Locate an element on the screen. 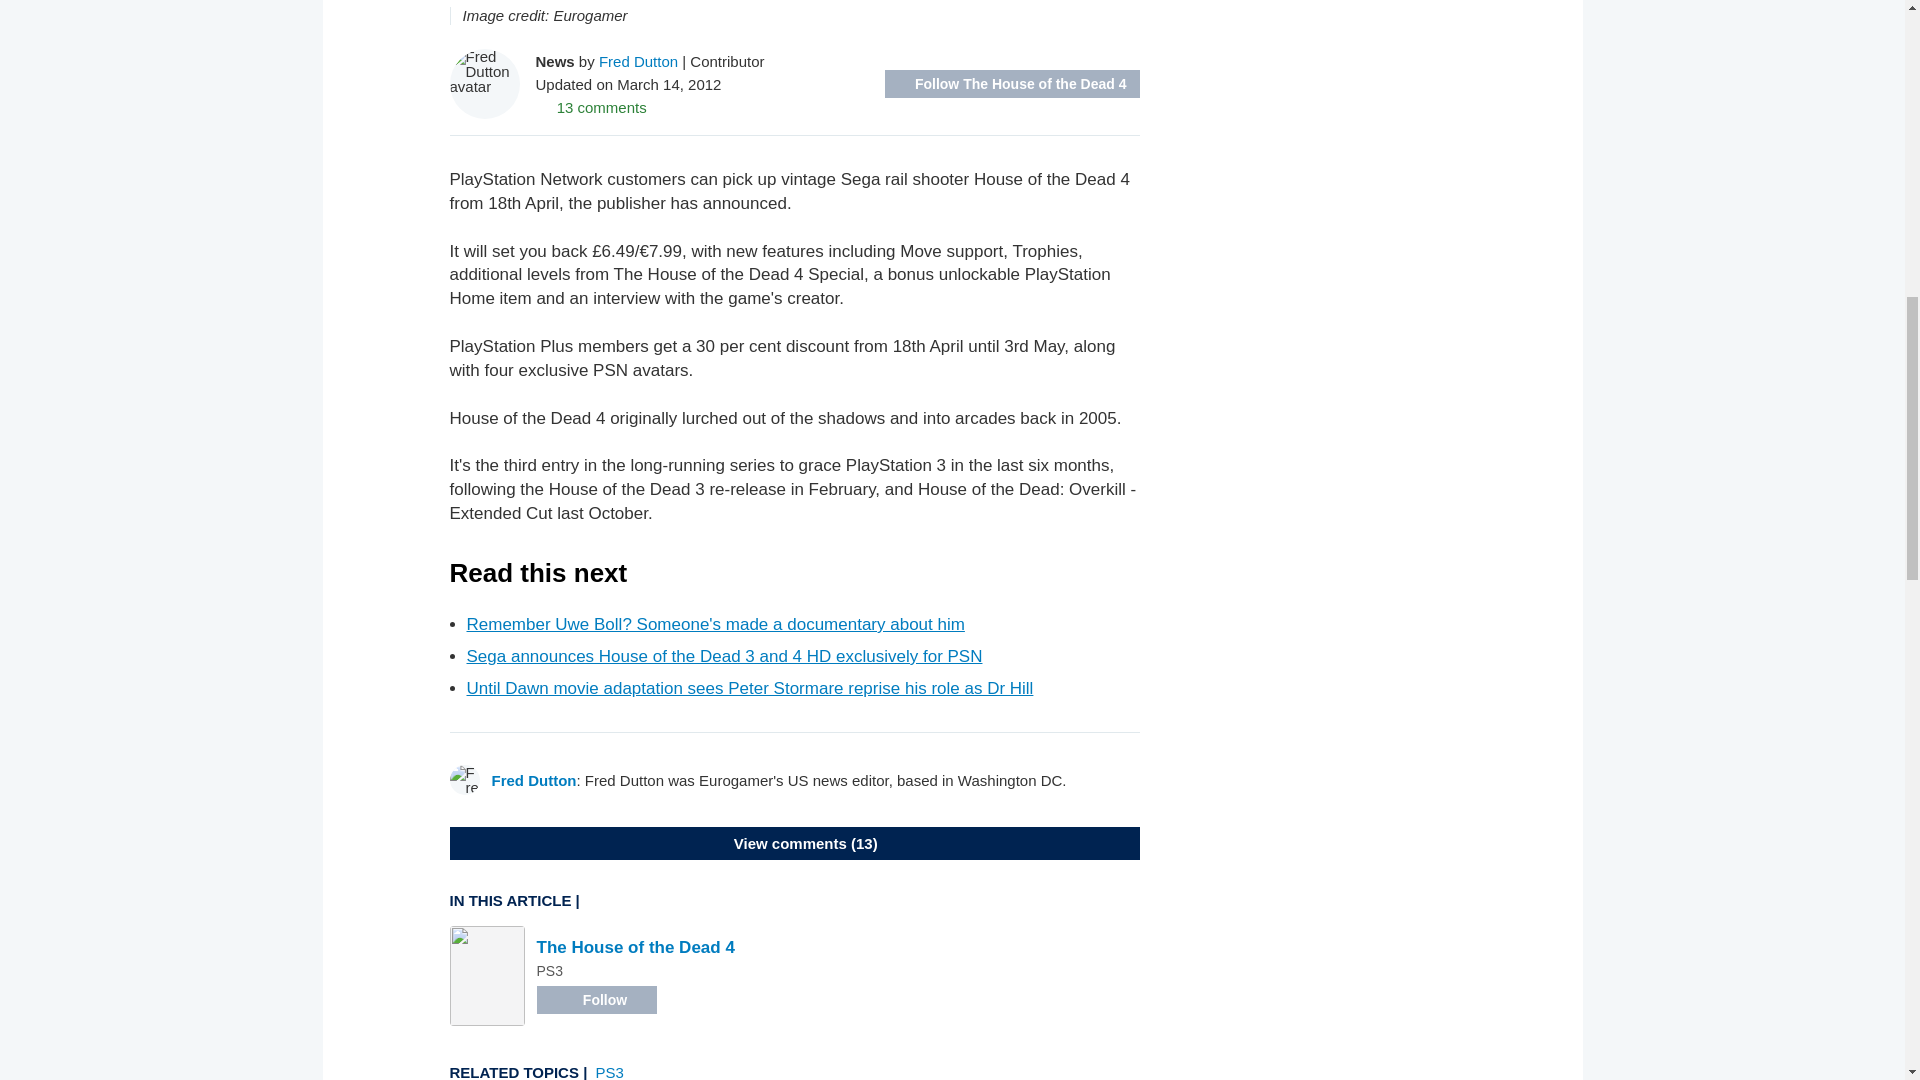 Image resolution: width=1920 pixels, height=1080 pixels. Follow is located at coordinates (596, 1000).